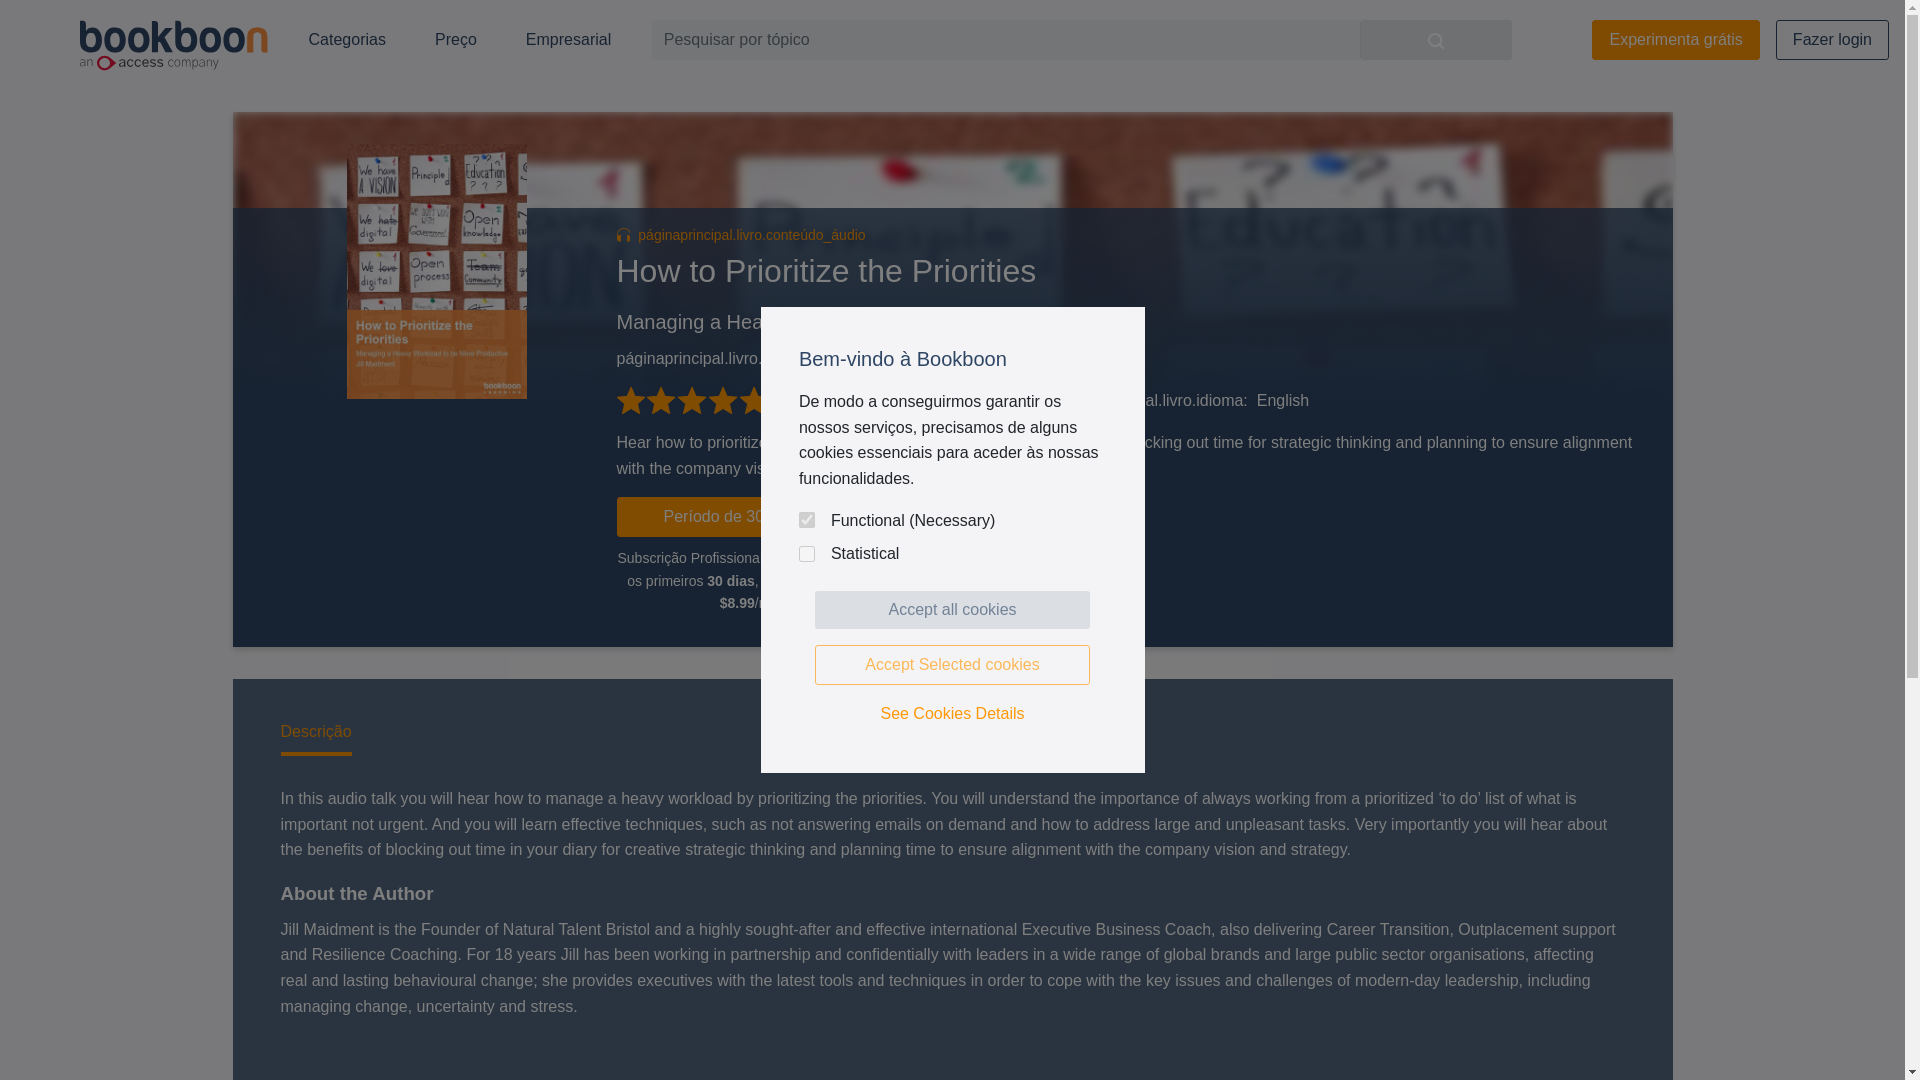 The height and width of the screenshot is (1080, 1920). I want to click on Categorias, so click(346, 40).